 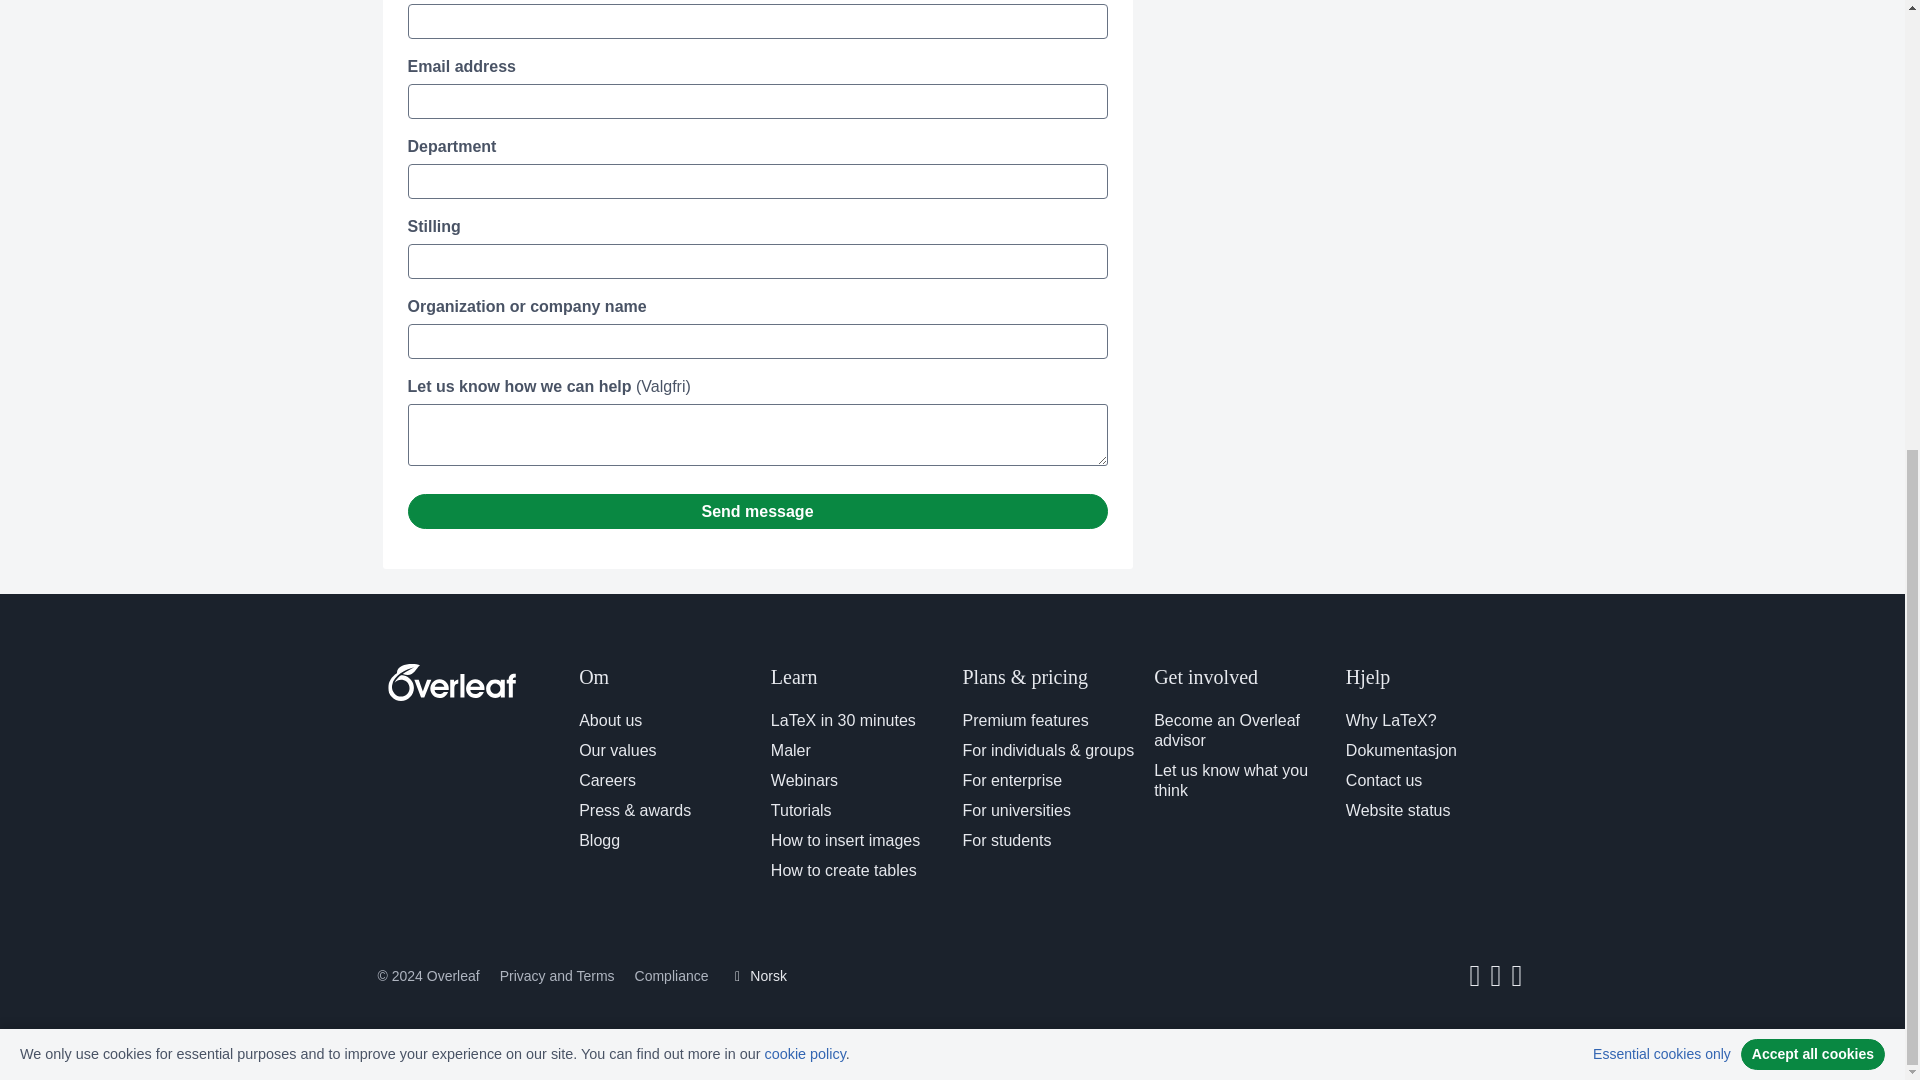 What do you see at coordinates (607, 780) in the screenshot?
I see `Careers` at bounding box center [607, 780].